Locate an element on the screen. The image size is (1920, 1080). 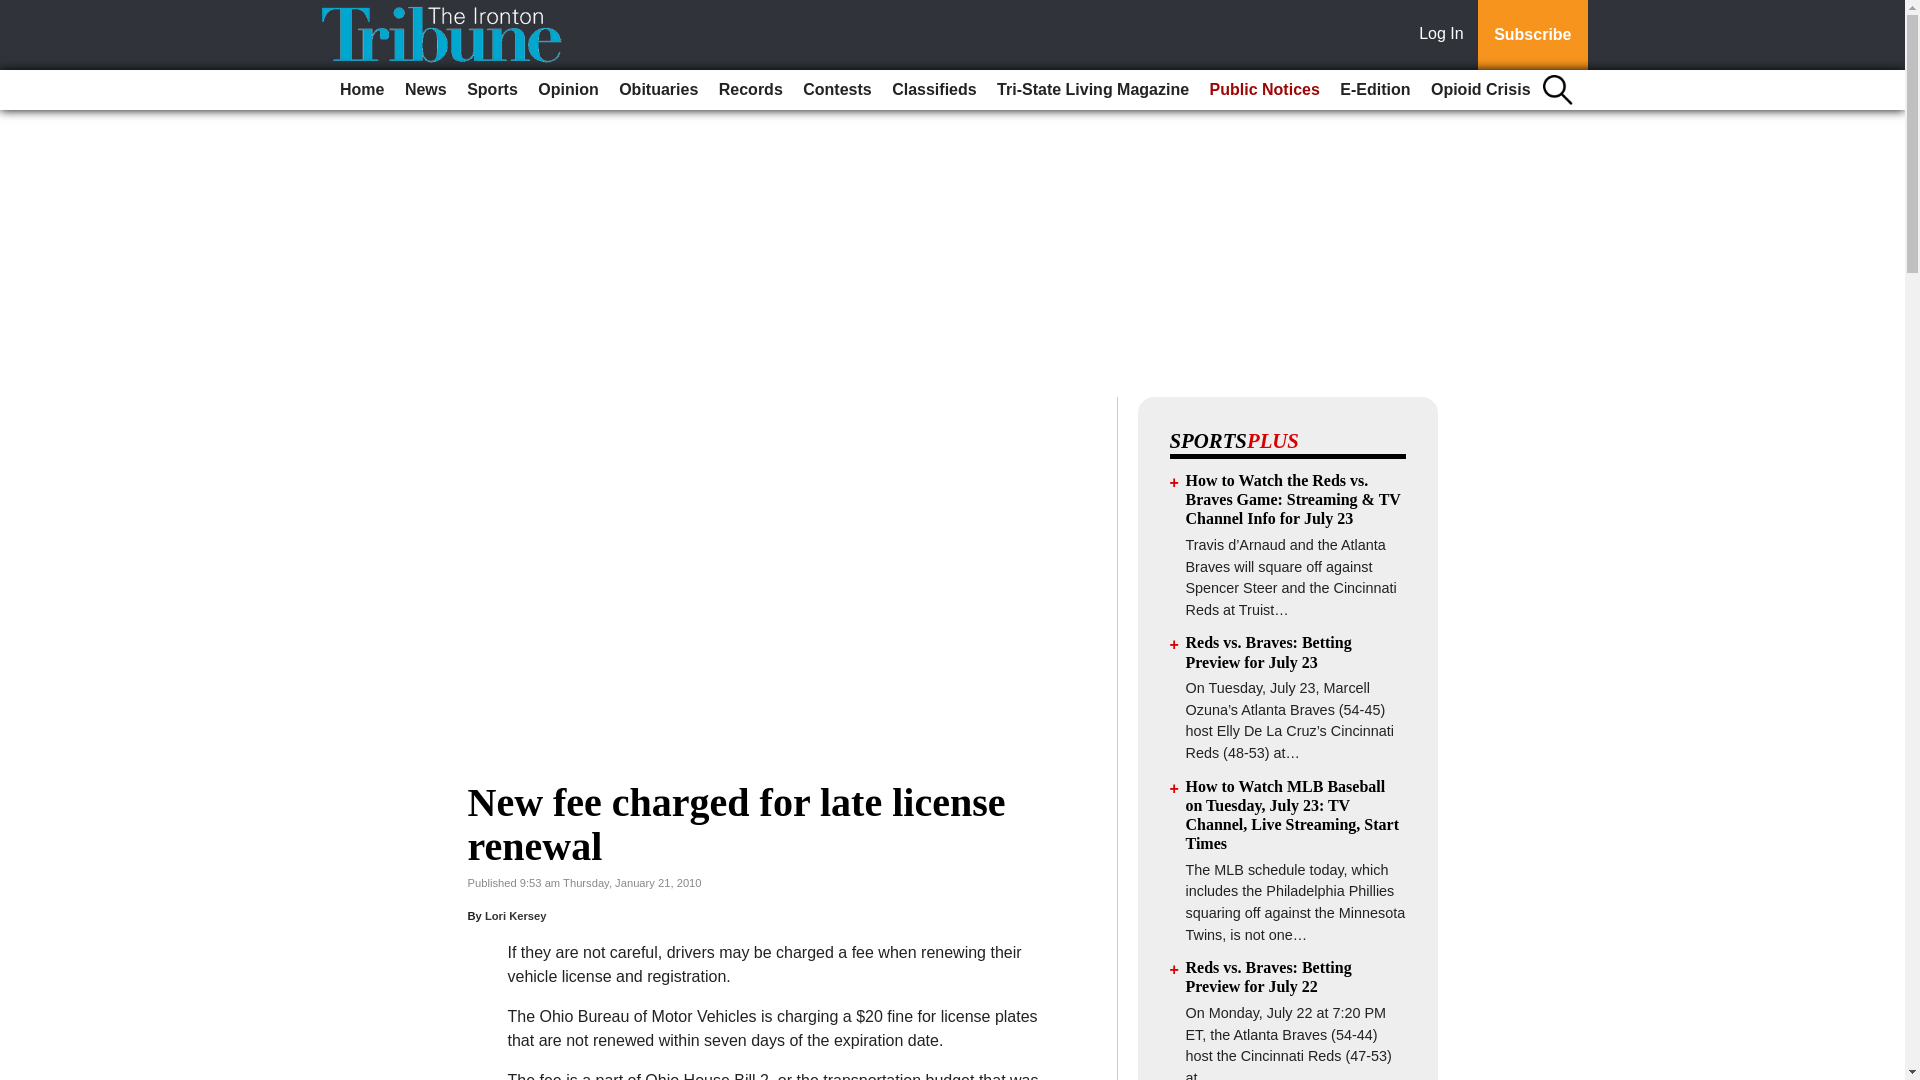
Classifieds is located at coordinates (933, 90).